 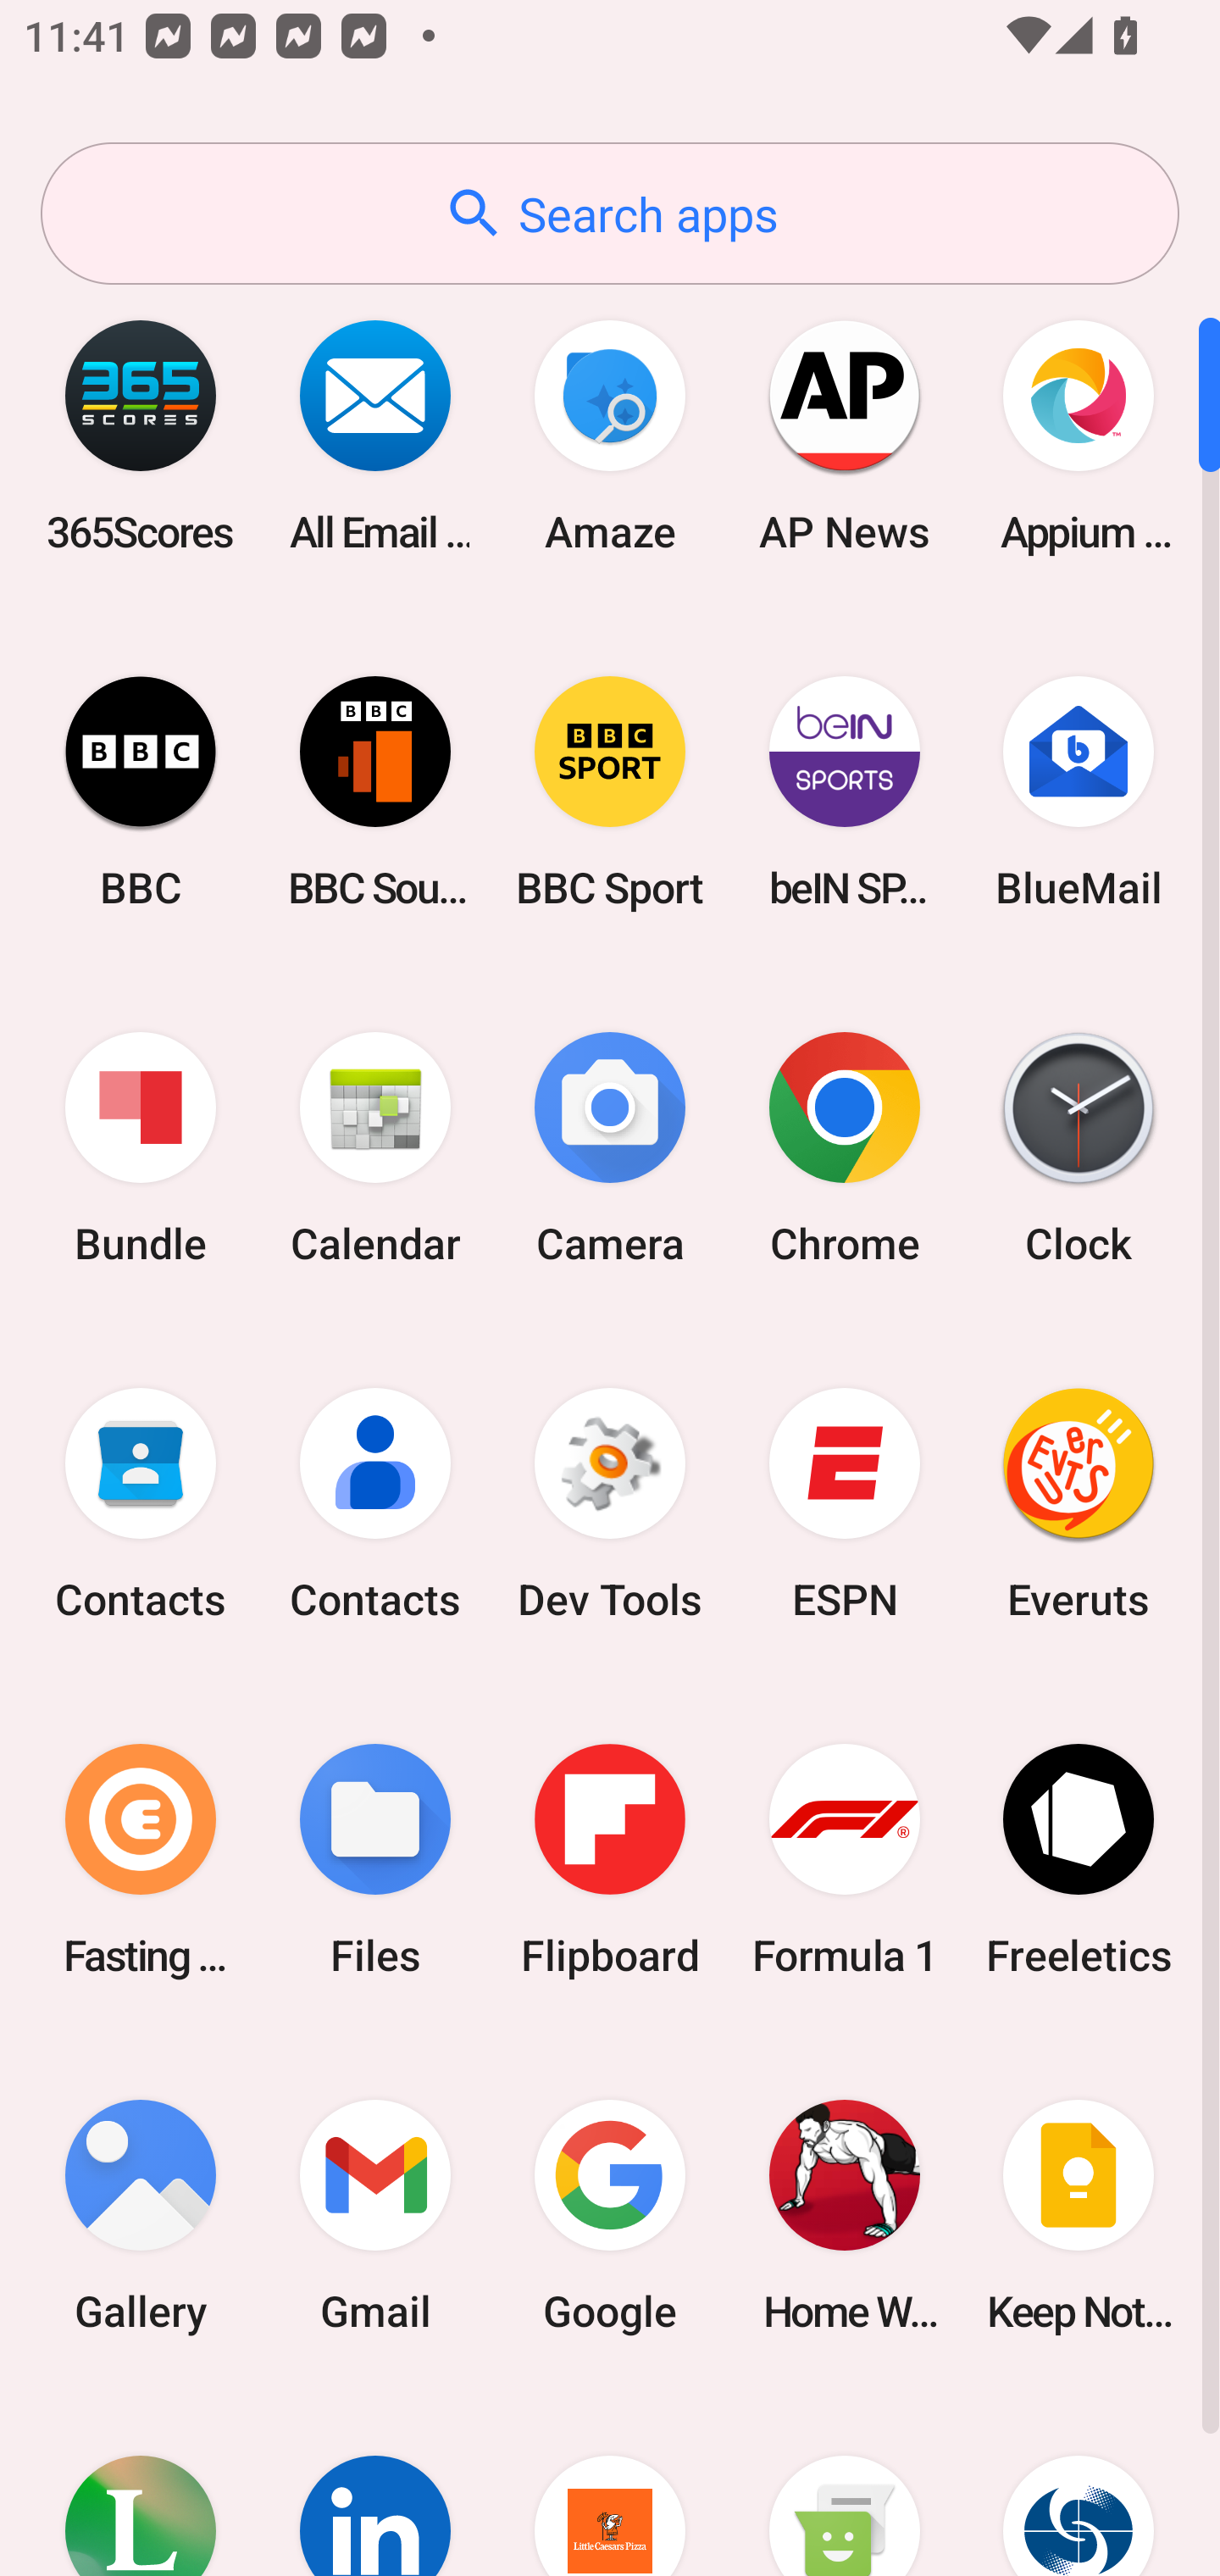 What do you see at coordinates (375, 1149) in the screenshot?
I see `Calendar` at bounding box center [375, 1149].